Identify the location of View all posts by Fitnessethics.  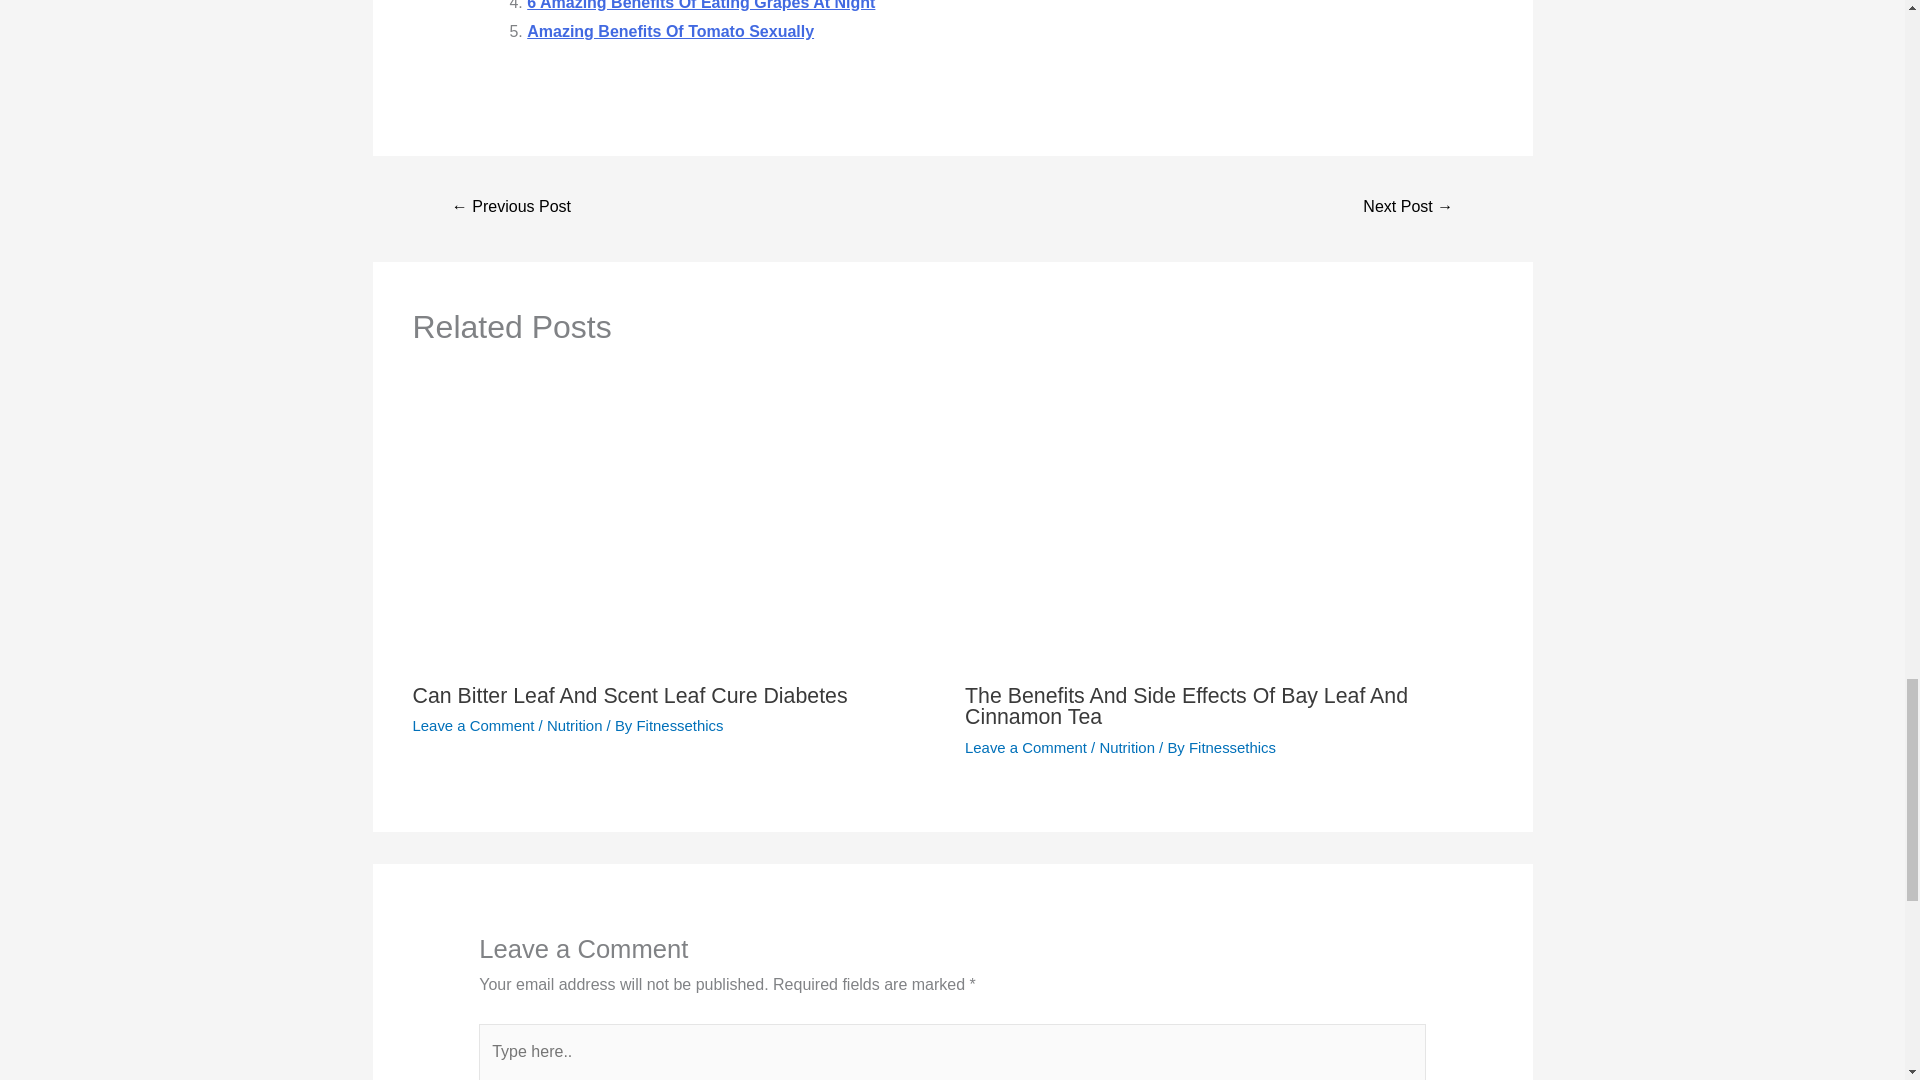
(1232, 747).